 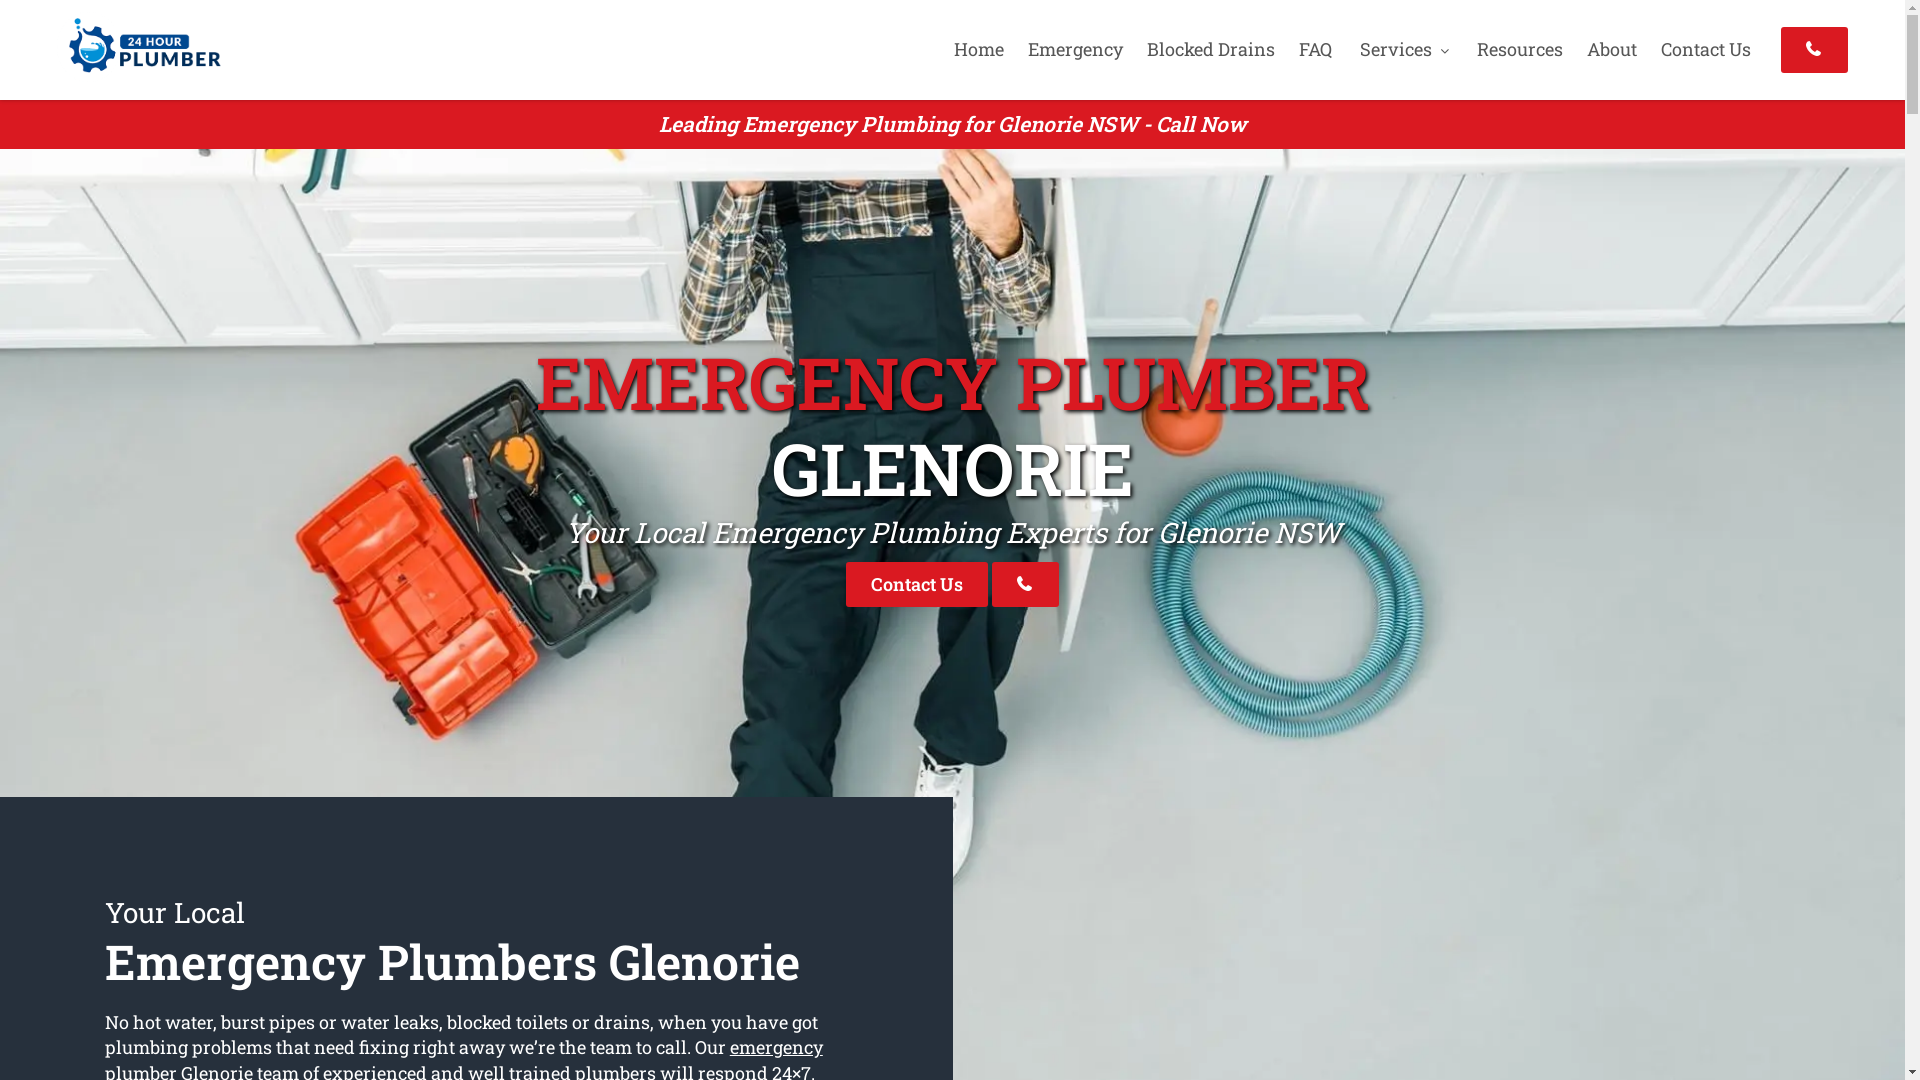 What do you see at coordinates (1211, 49) in the screenshot?
I see `Blocked Drains` at bounding box center [1211, 49].